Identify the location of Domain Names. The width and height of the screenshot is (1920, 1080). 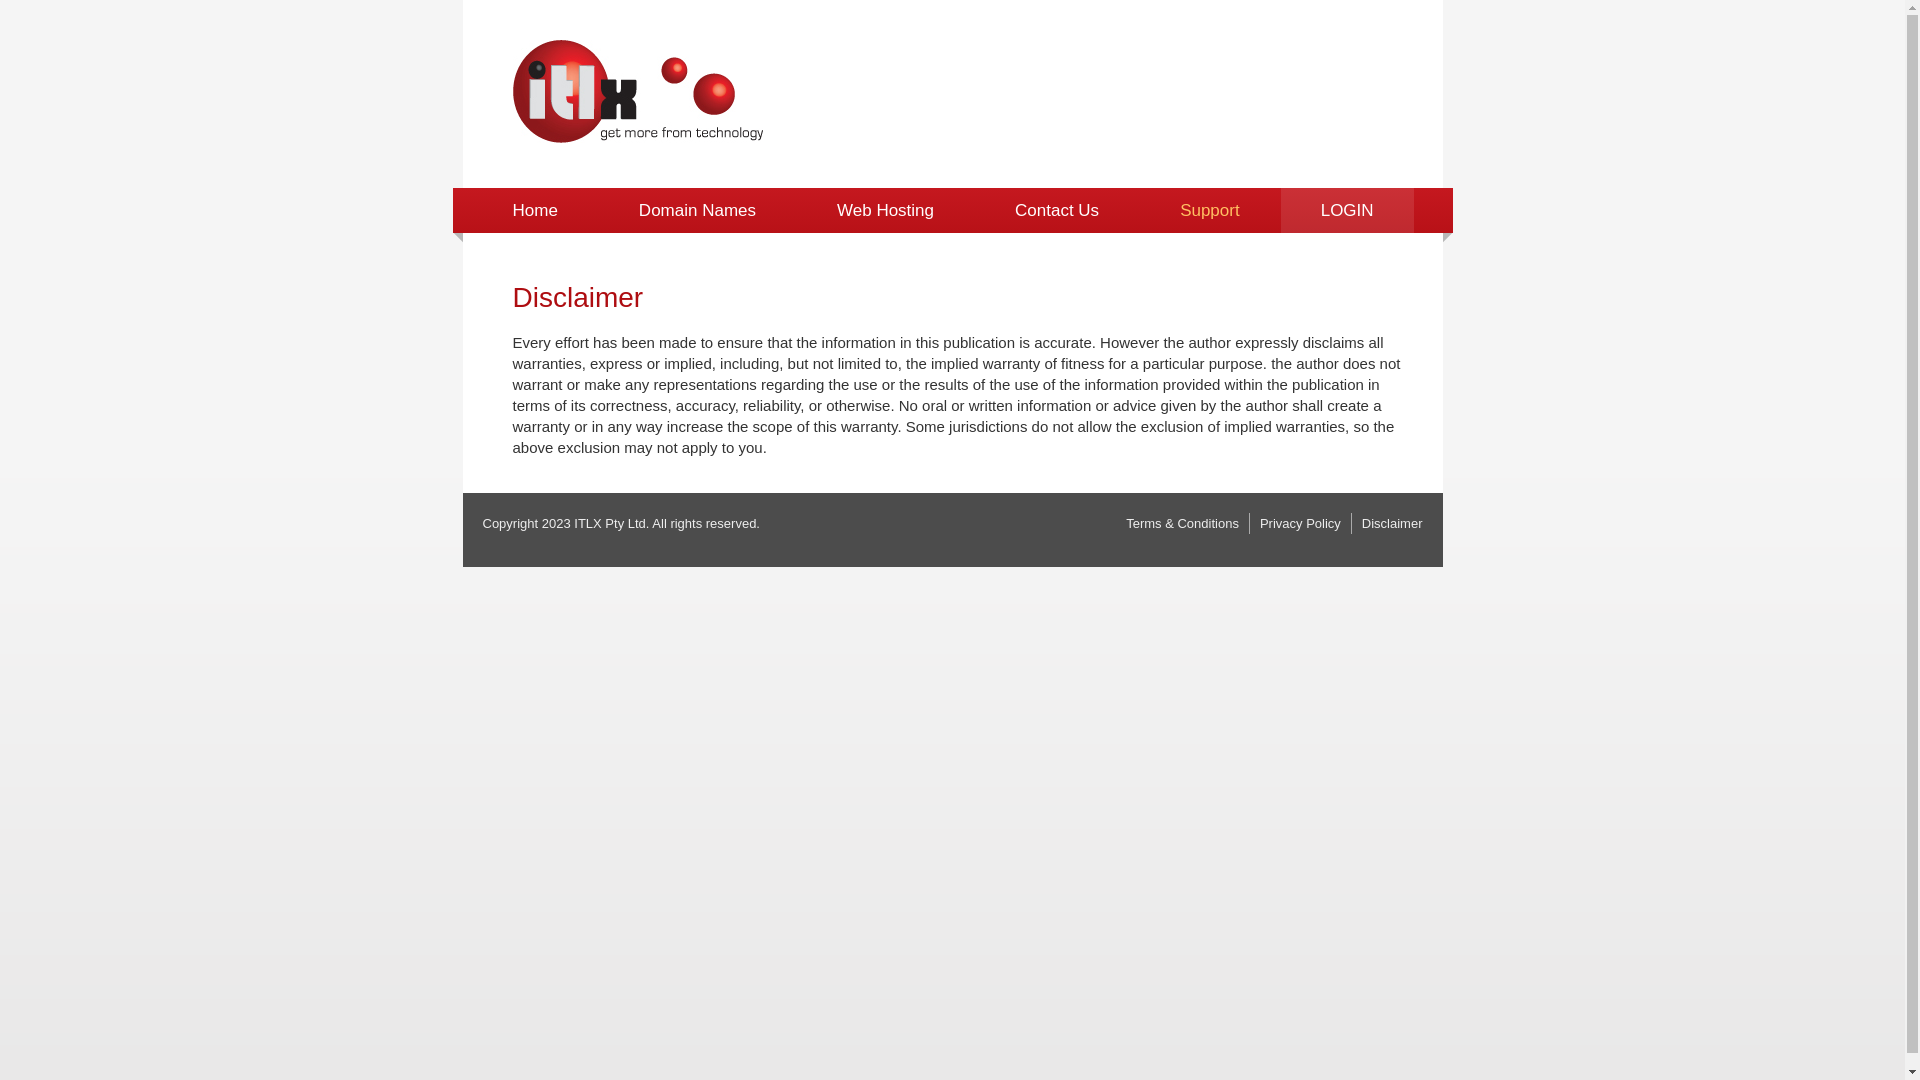
(698, 210).